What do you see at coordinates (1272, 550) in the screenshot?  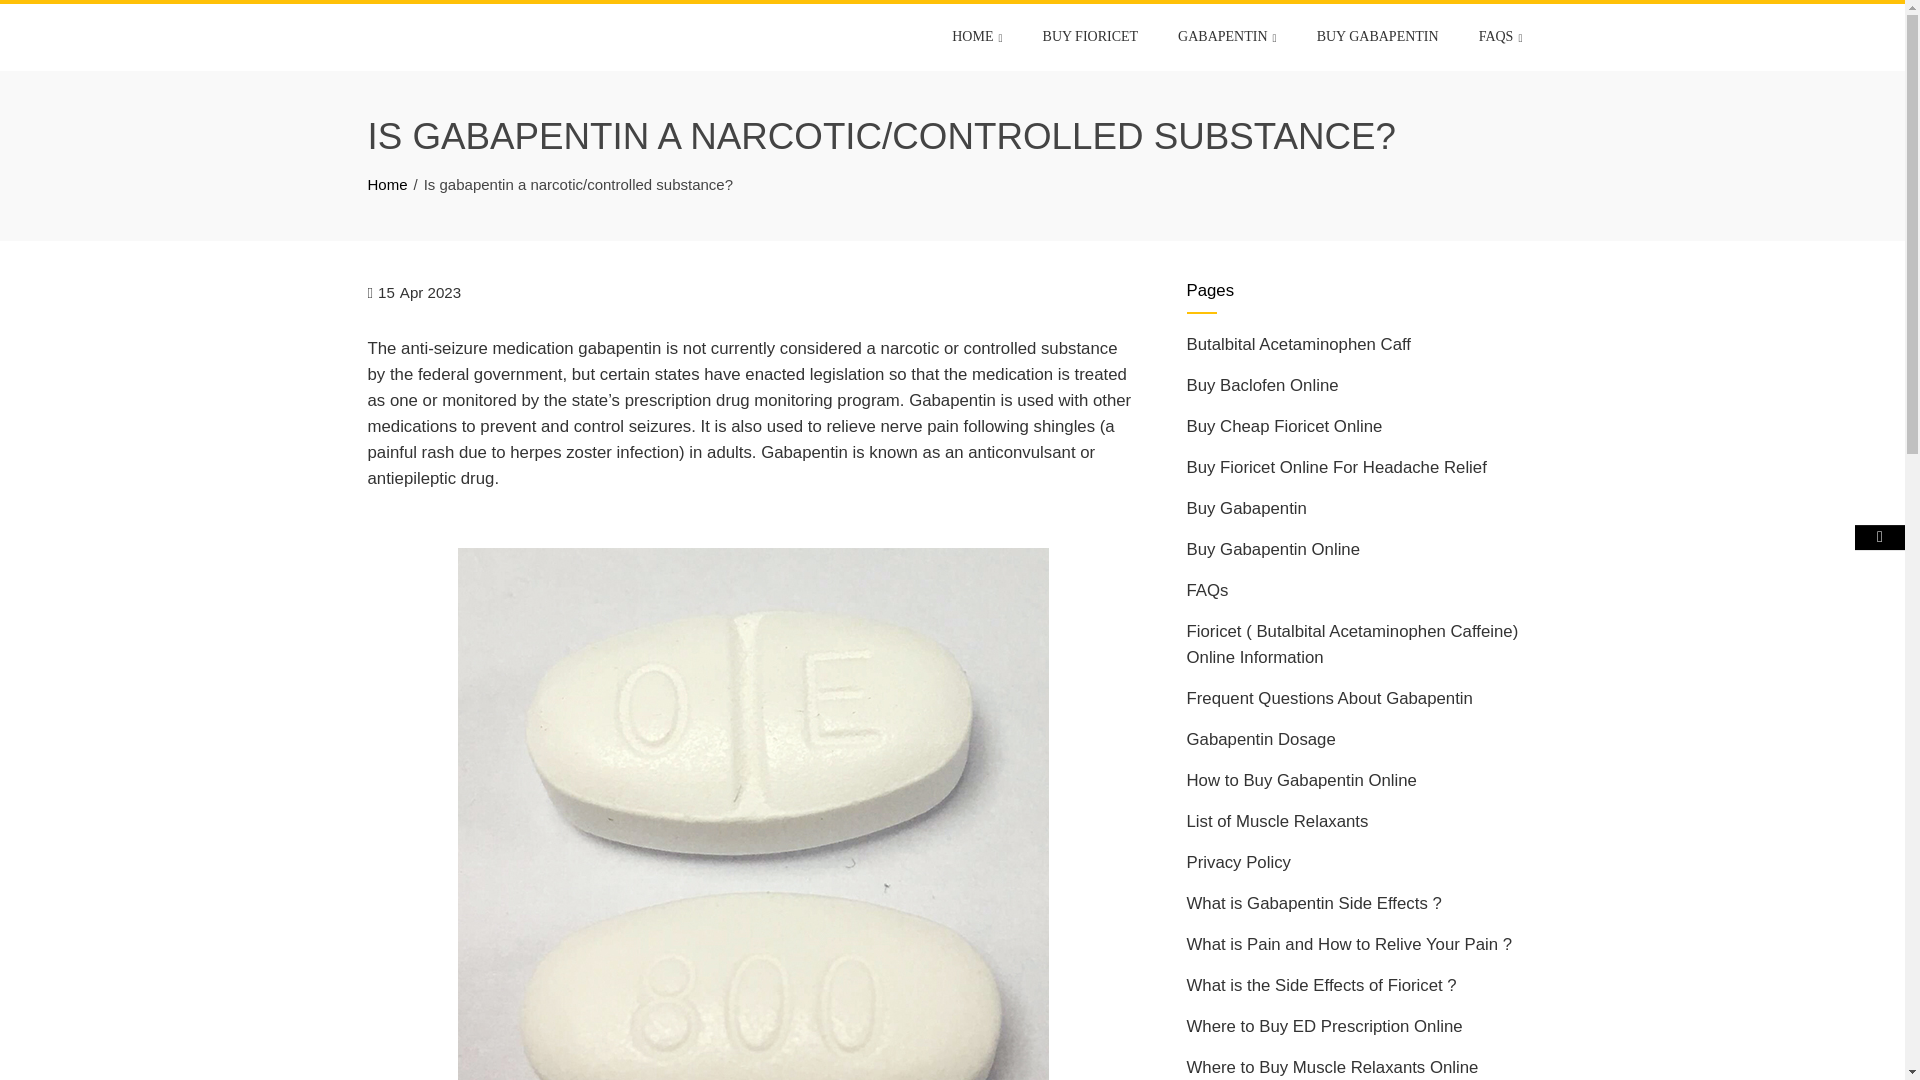 I see `Buy Gabapentin Online` at bounding box center [1272, 550].